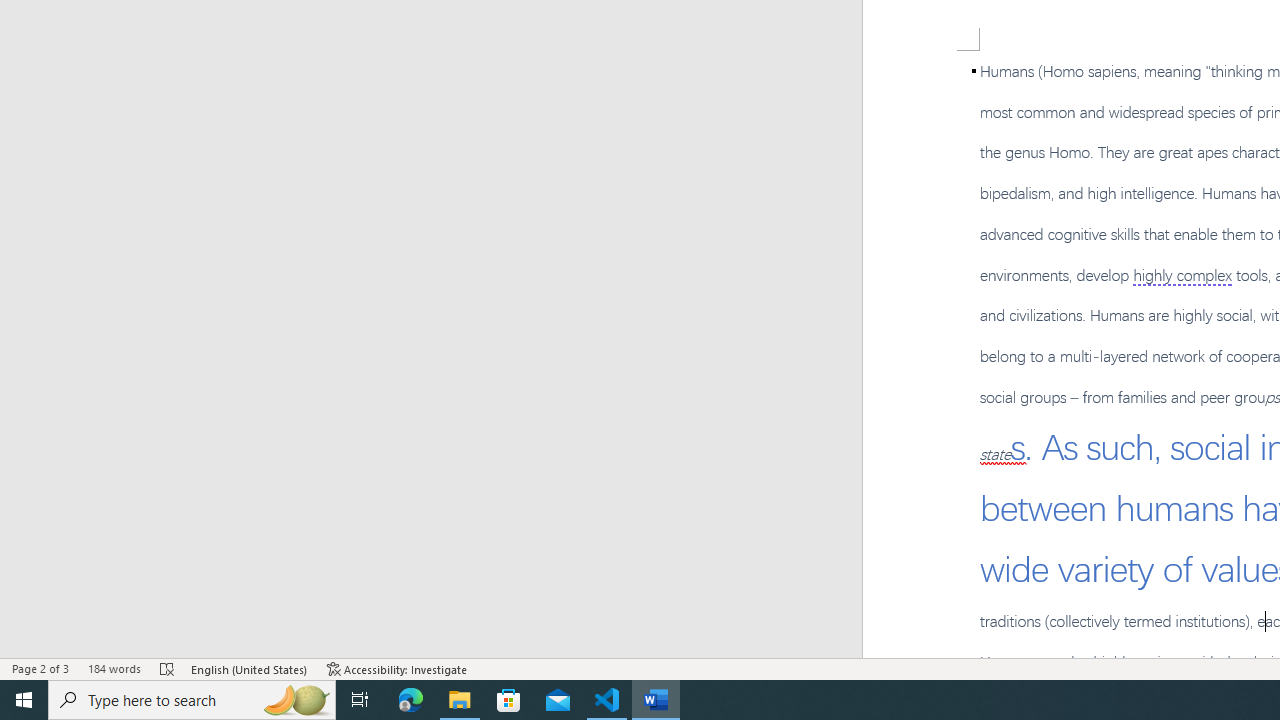  I want to click on Spelling and Grammar Check Errors, so click(168, 668).